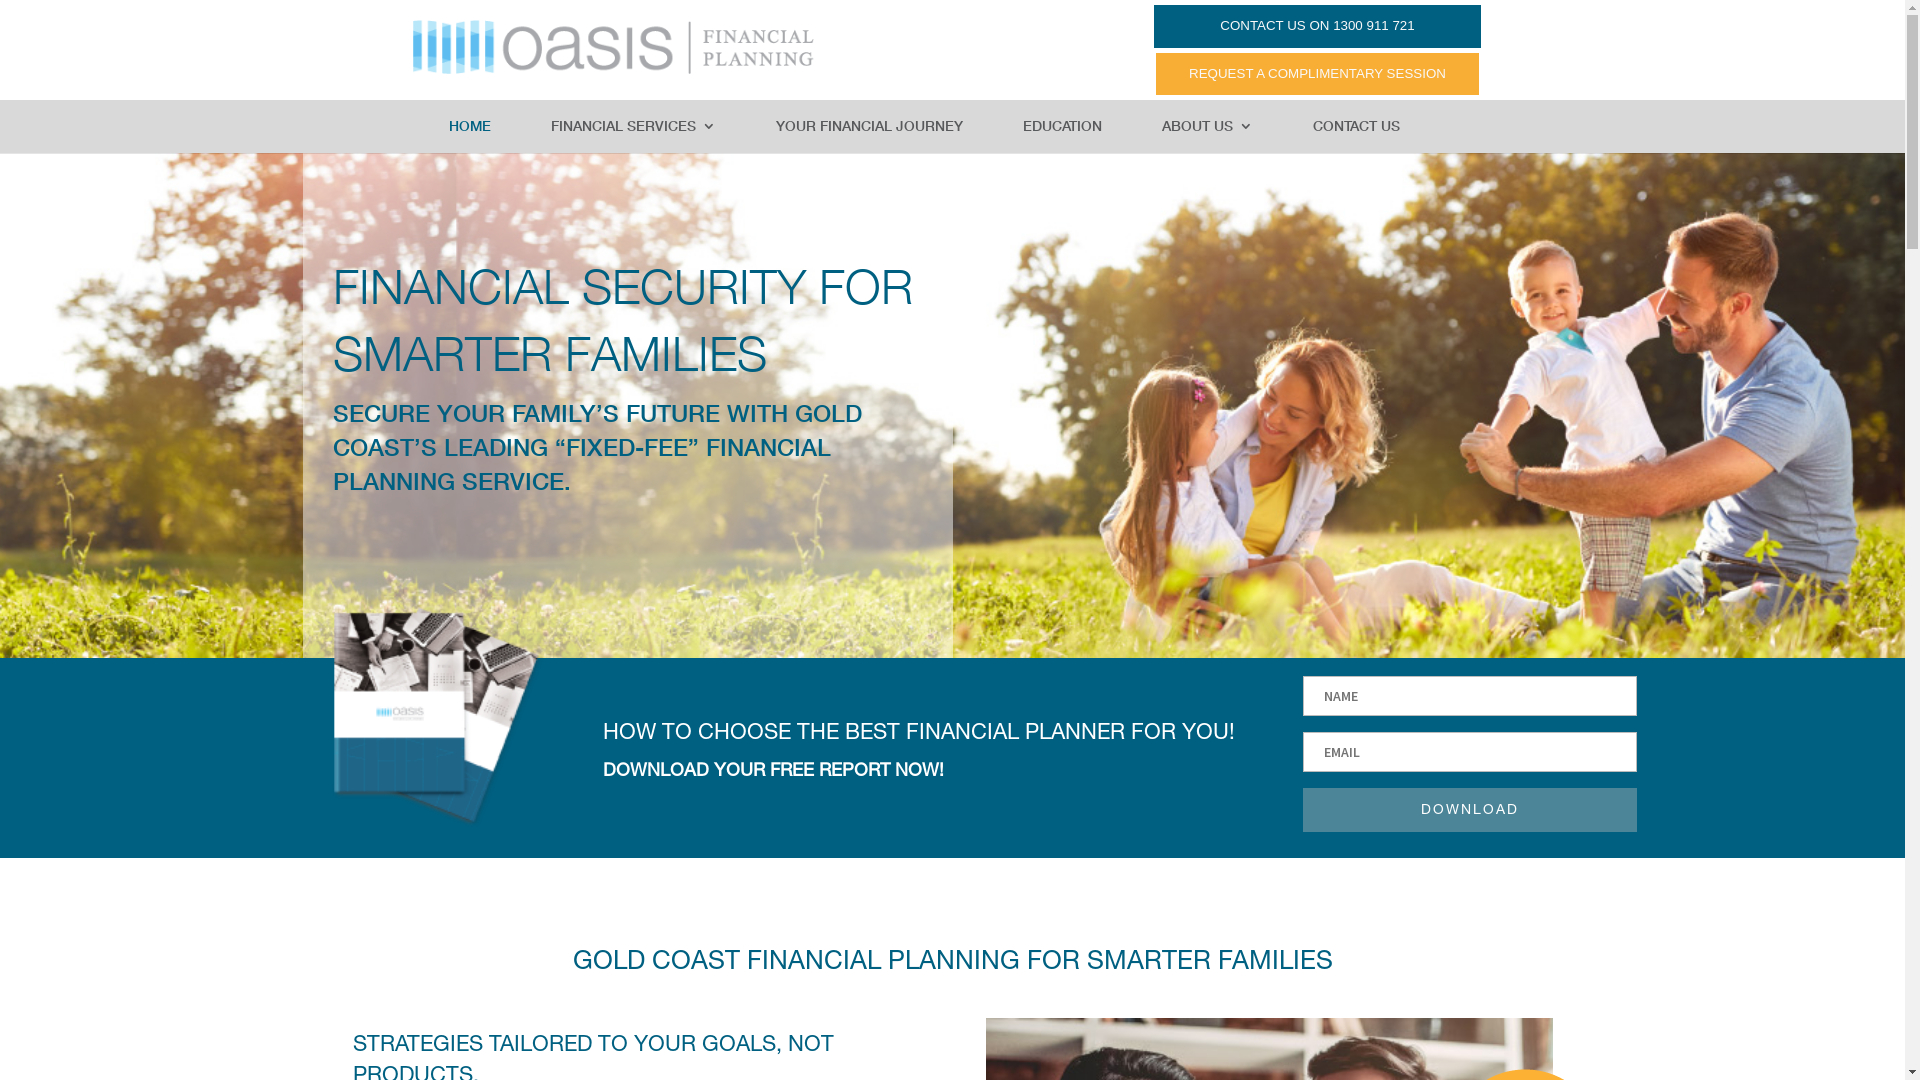 This screenshot has height=1080, width=1920. I want to click on YOUR FINANCIAL JOURNEY, so click(870, 136).